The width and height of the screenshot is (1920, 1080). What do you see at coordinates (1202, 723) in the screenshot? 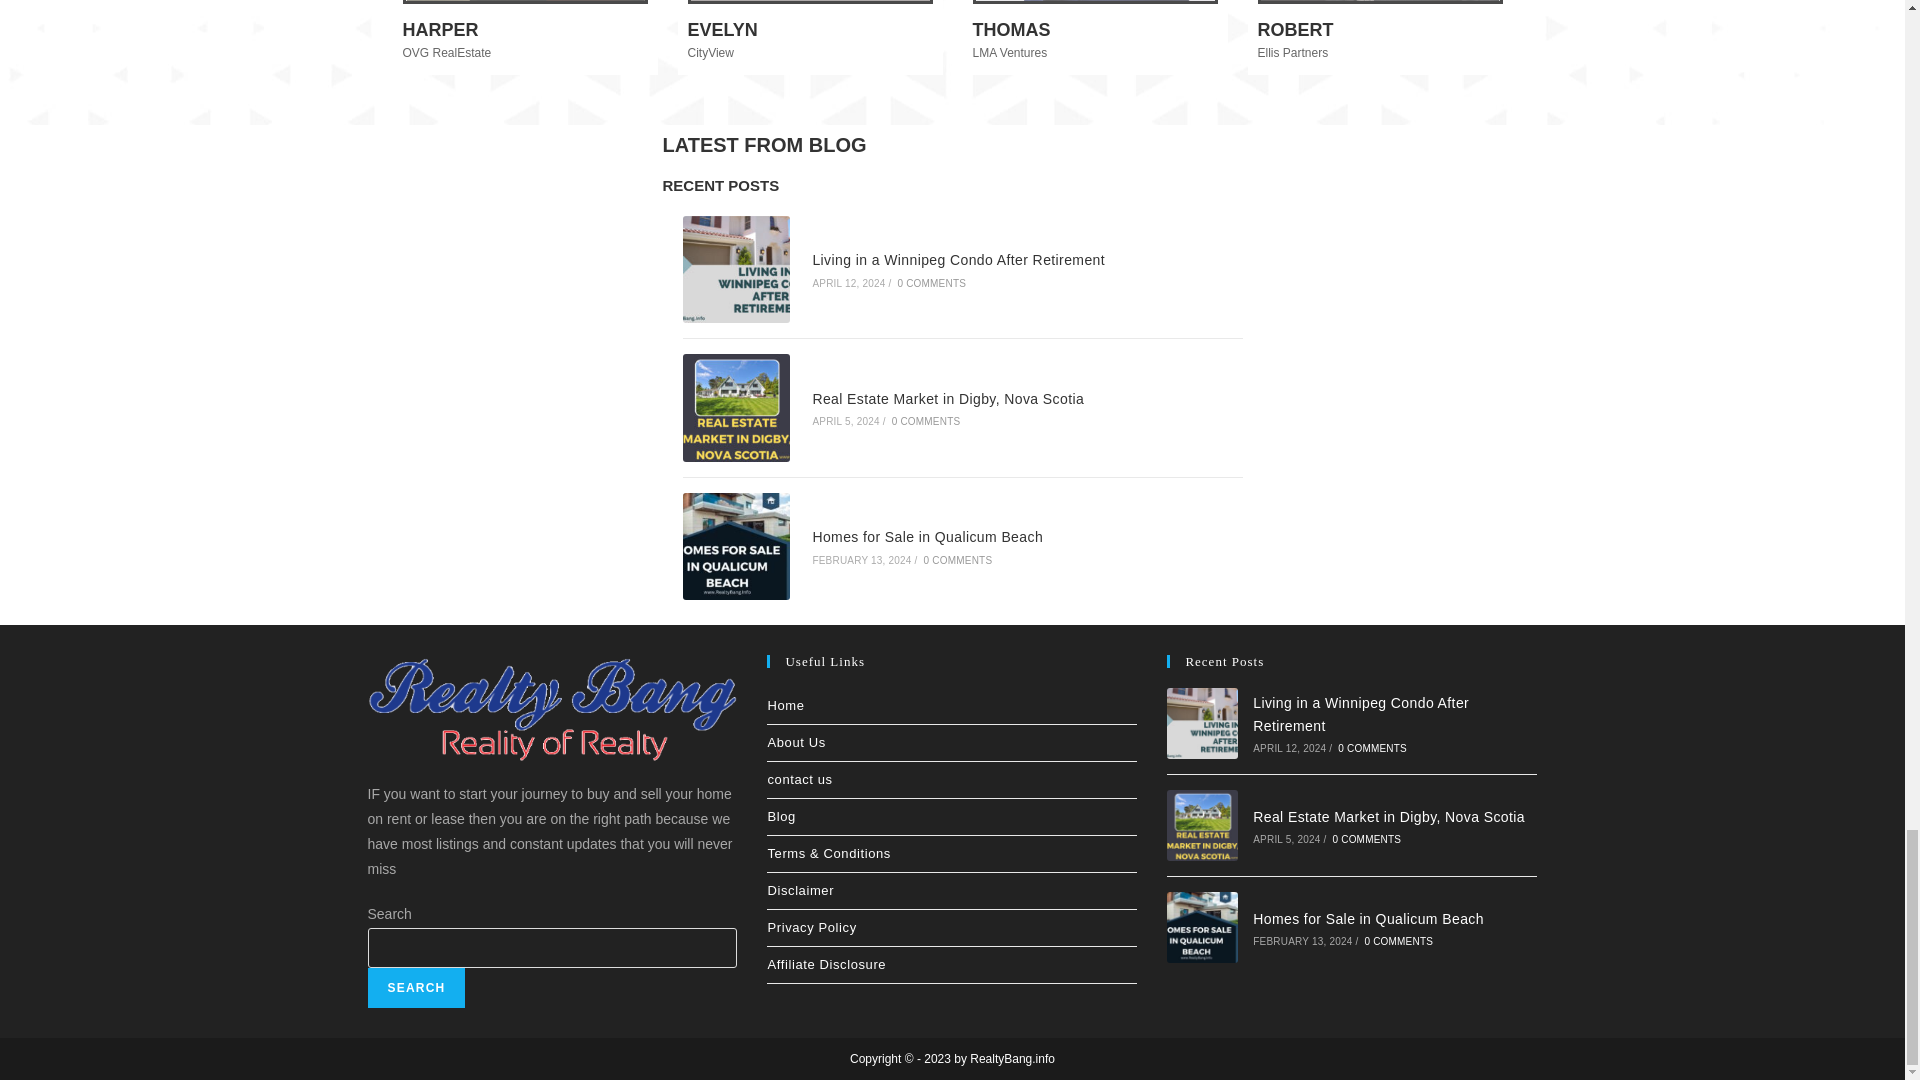
I see `Living in a Winnipeg Condo After Retirement` at bounding box center [1202, 723].